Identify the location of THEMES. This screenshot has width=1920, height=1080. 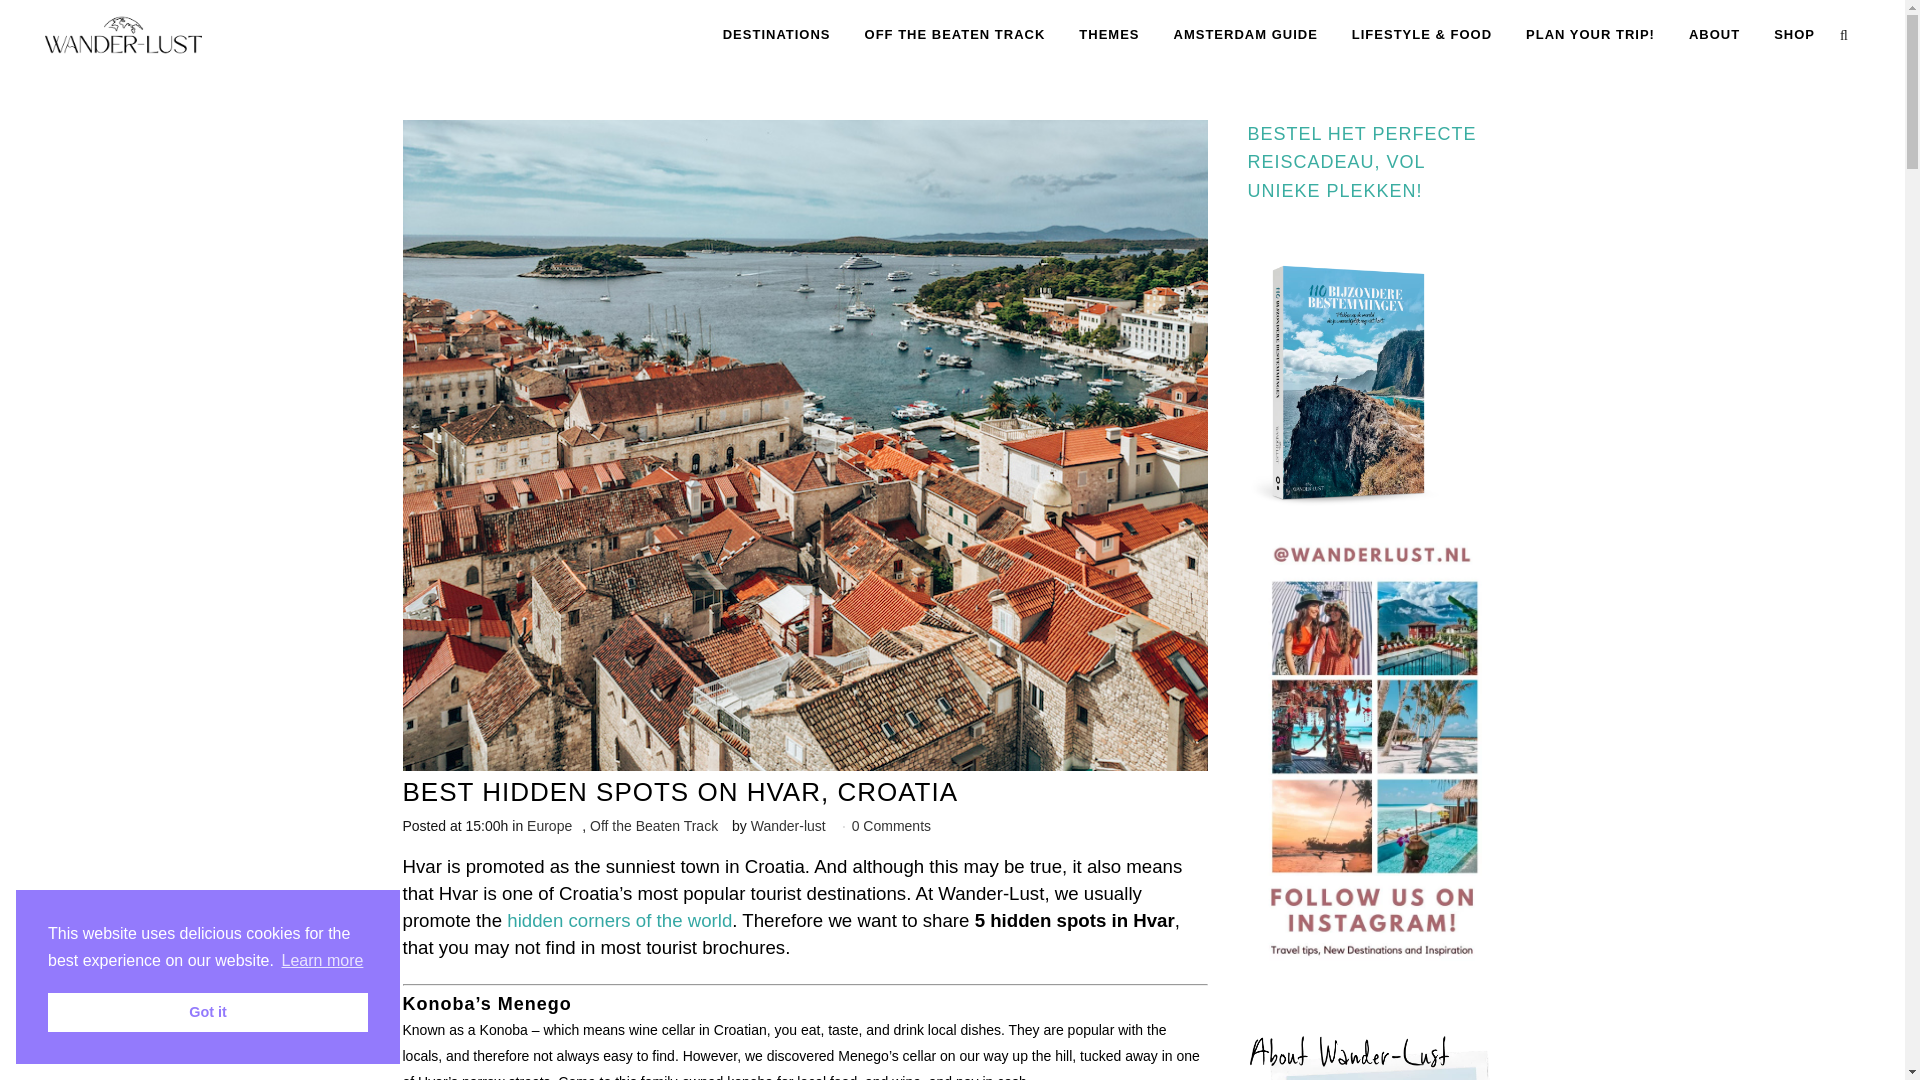
(1108, 35).